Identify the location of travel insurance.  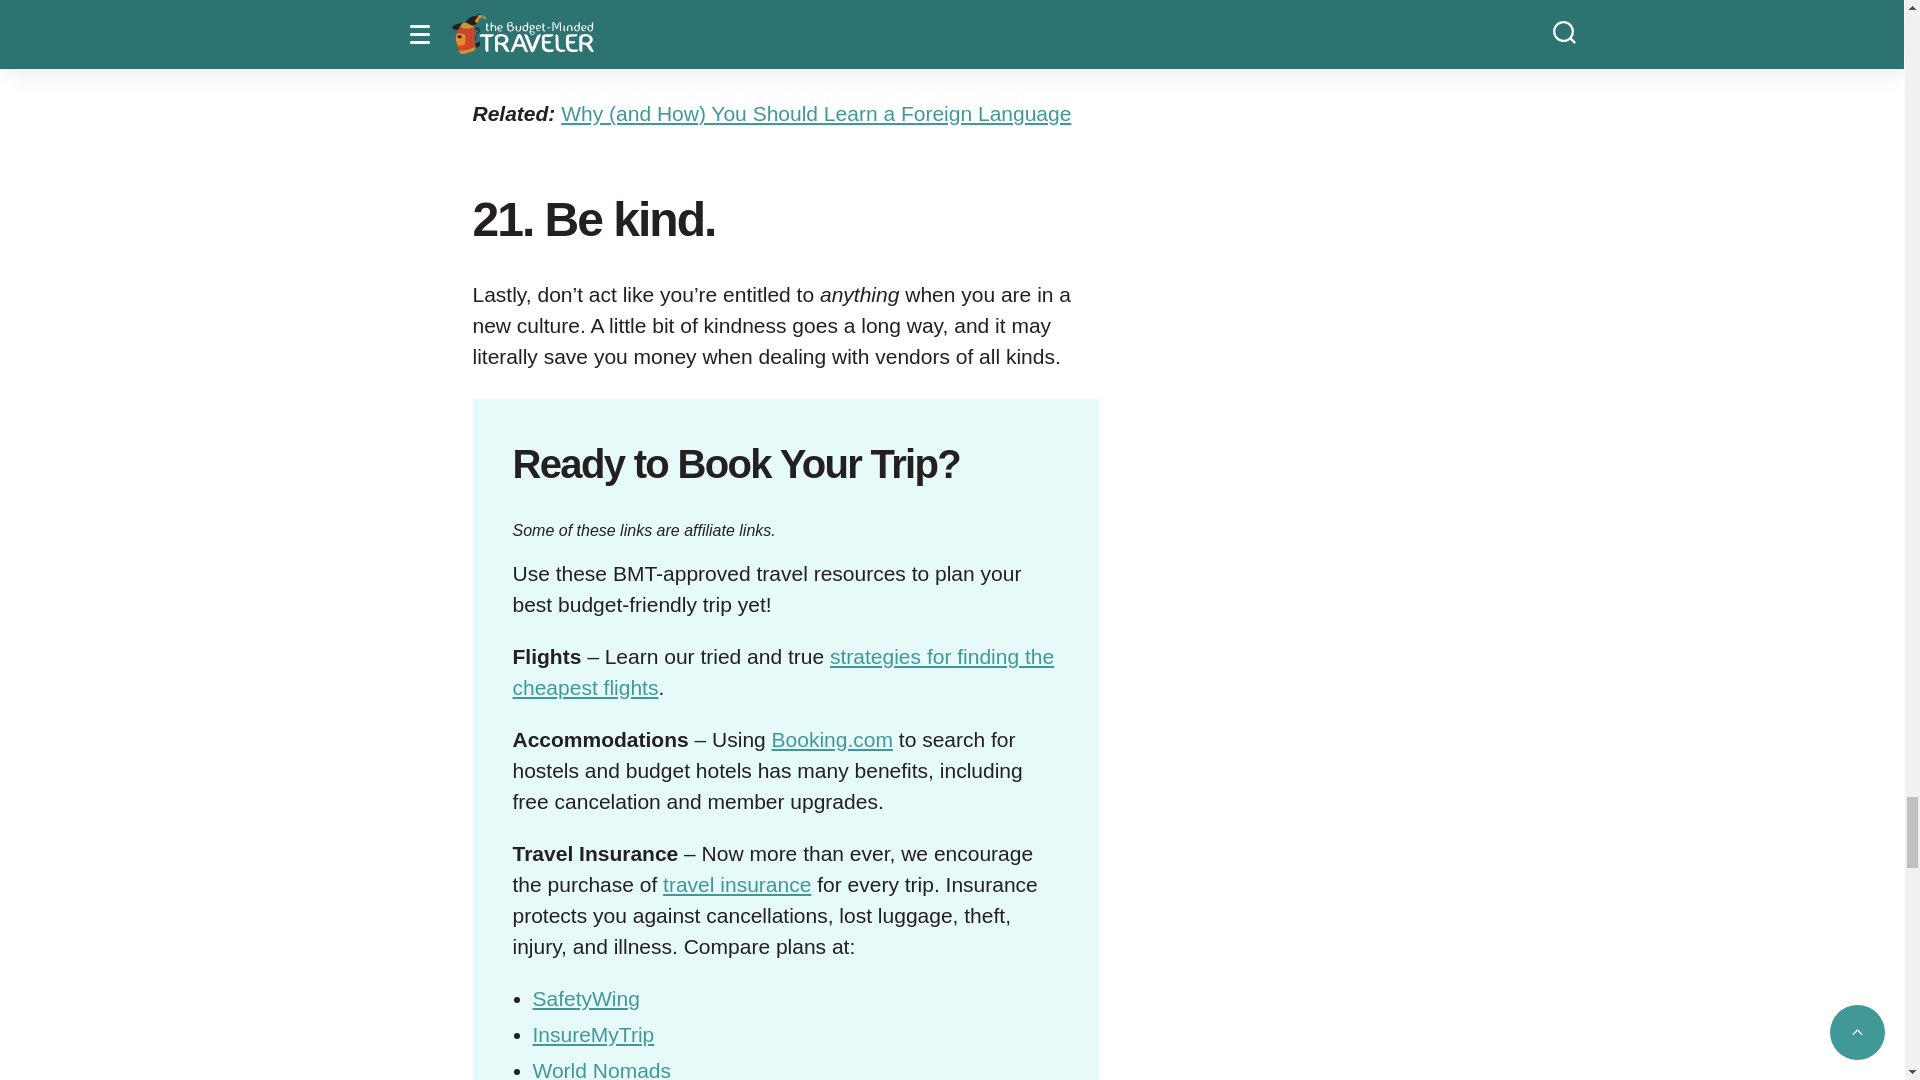
(736, 884).